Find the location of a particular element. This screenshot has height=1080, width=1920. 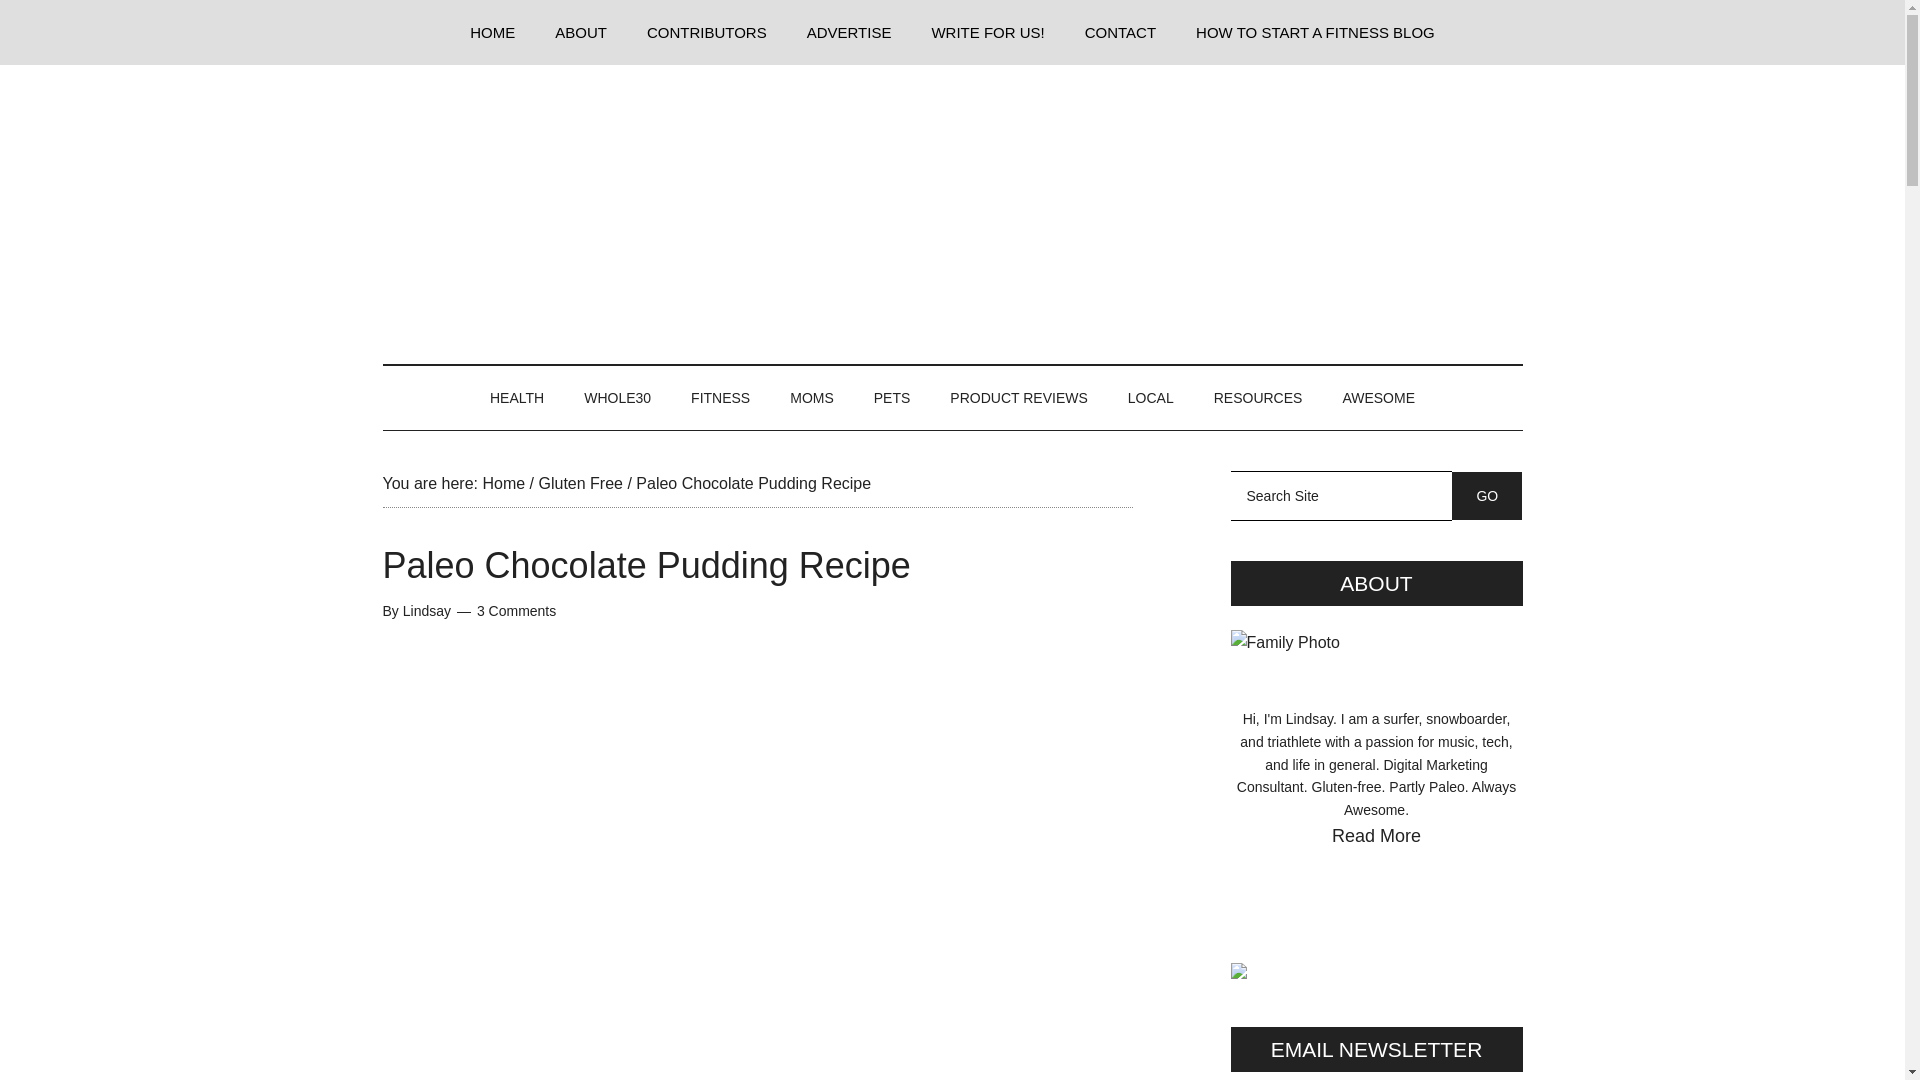

HEALTH is located at coordinates (517, 398).